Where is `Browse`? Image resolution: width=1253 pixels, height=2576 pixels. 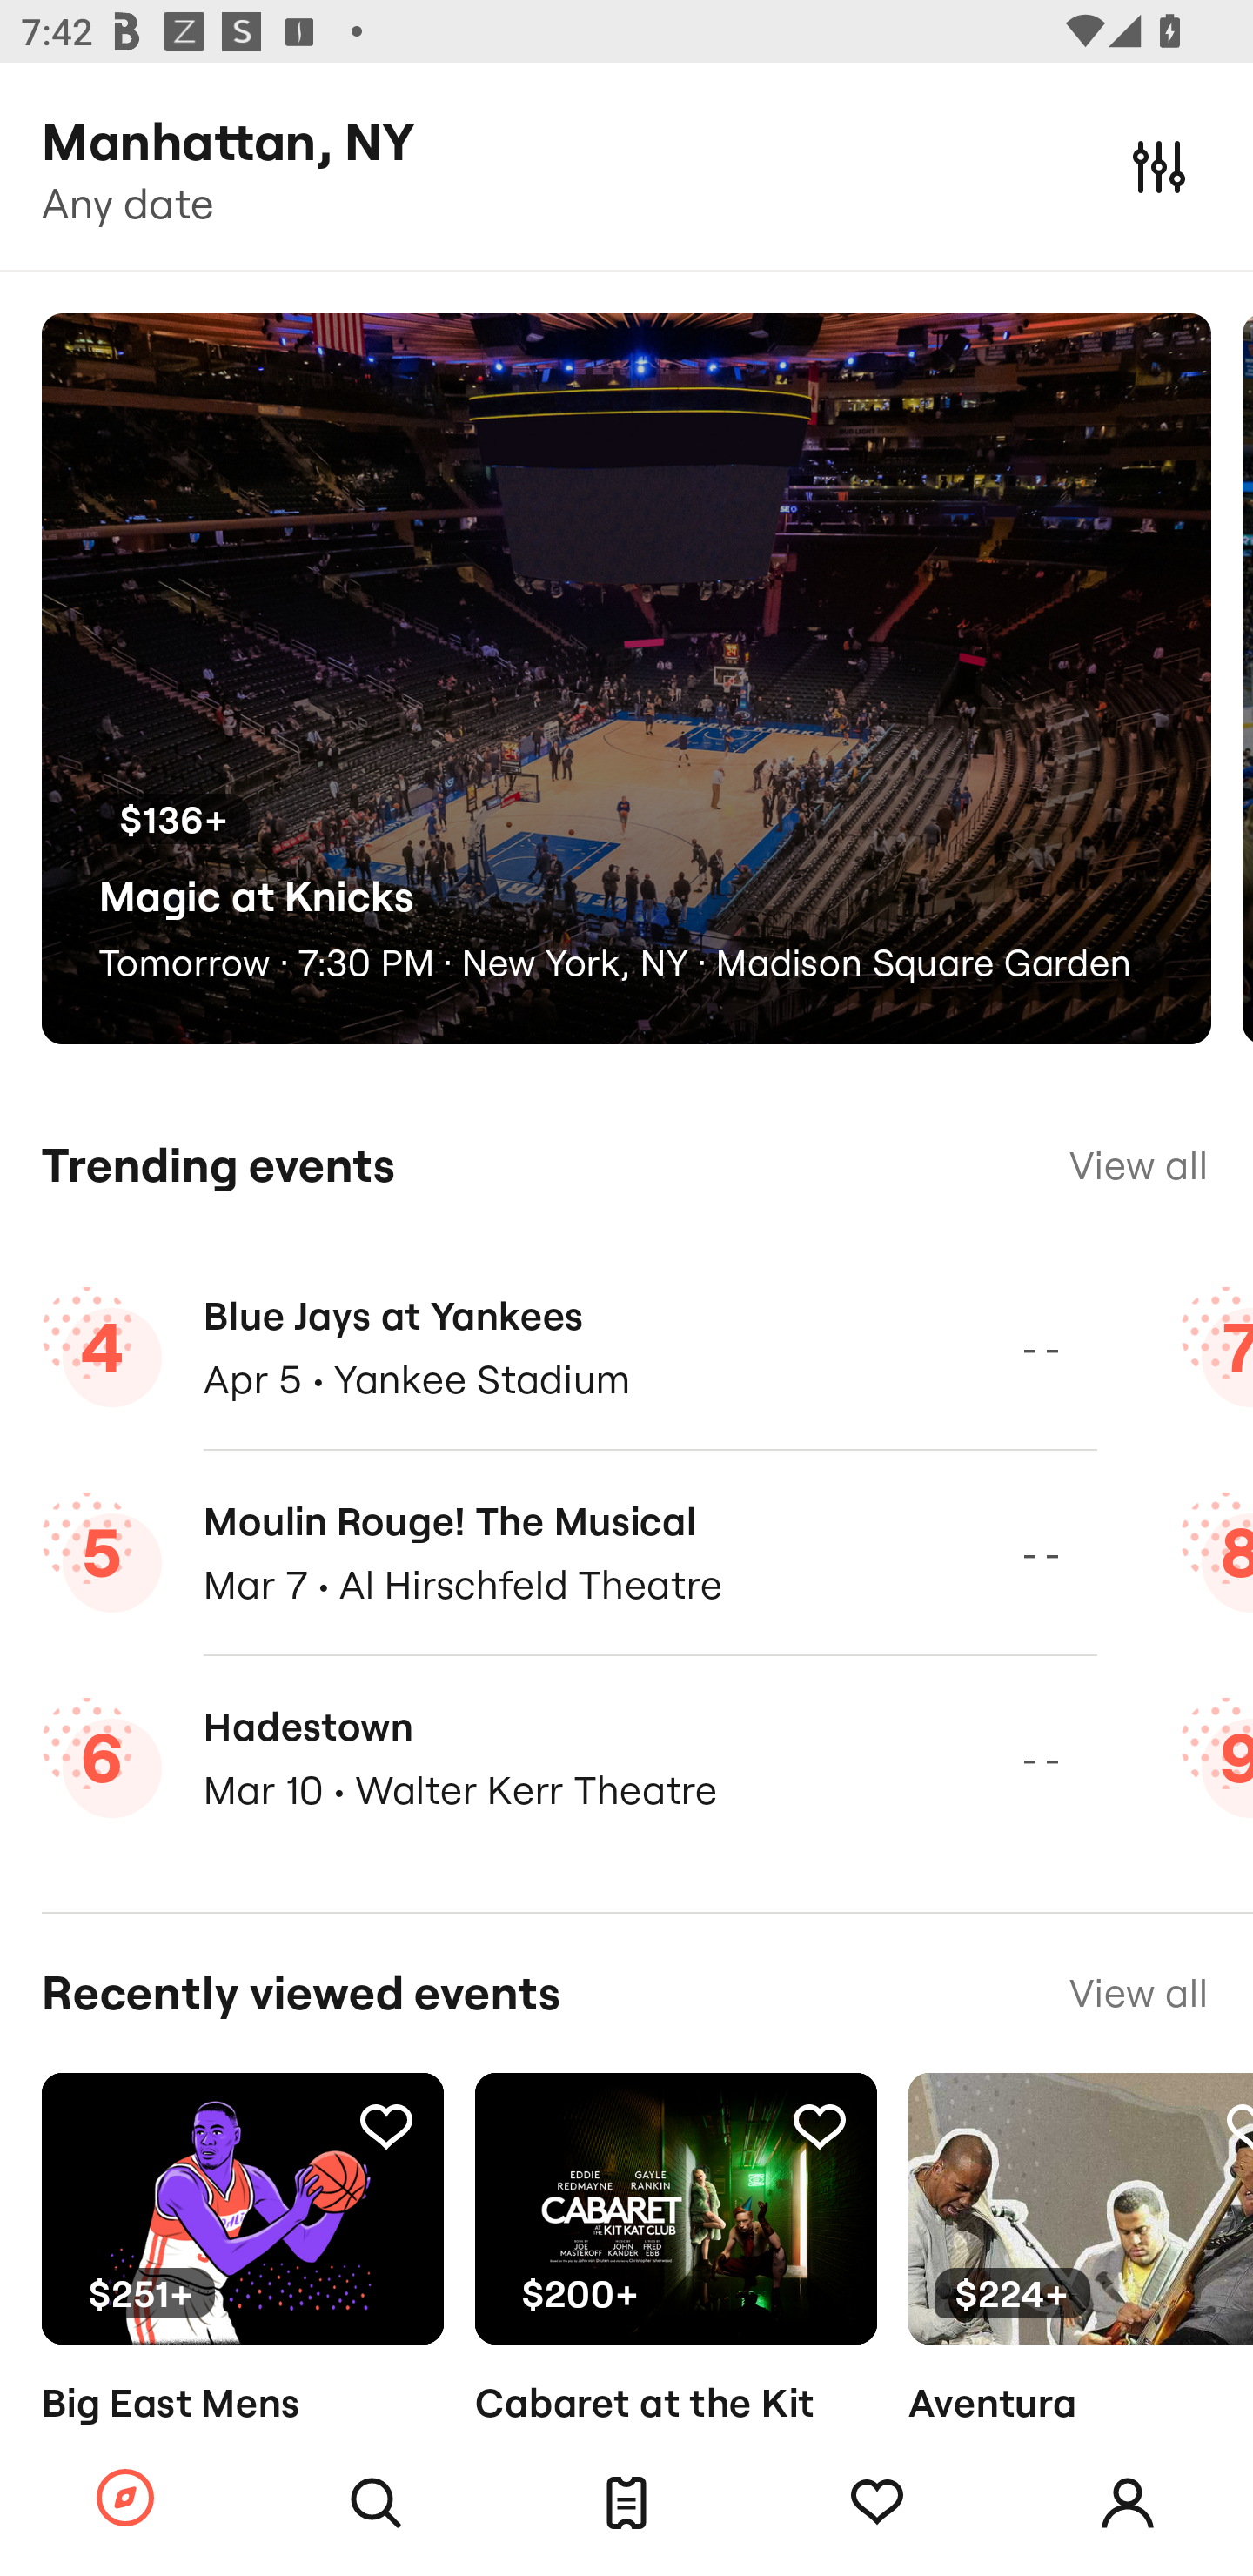 Browse is located at coordinates (125, 2499).